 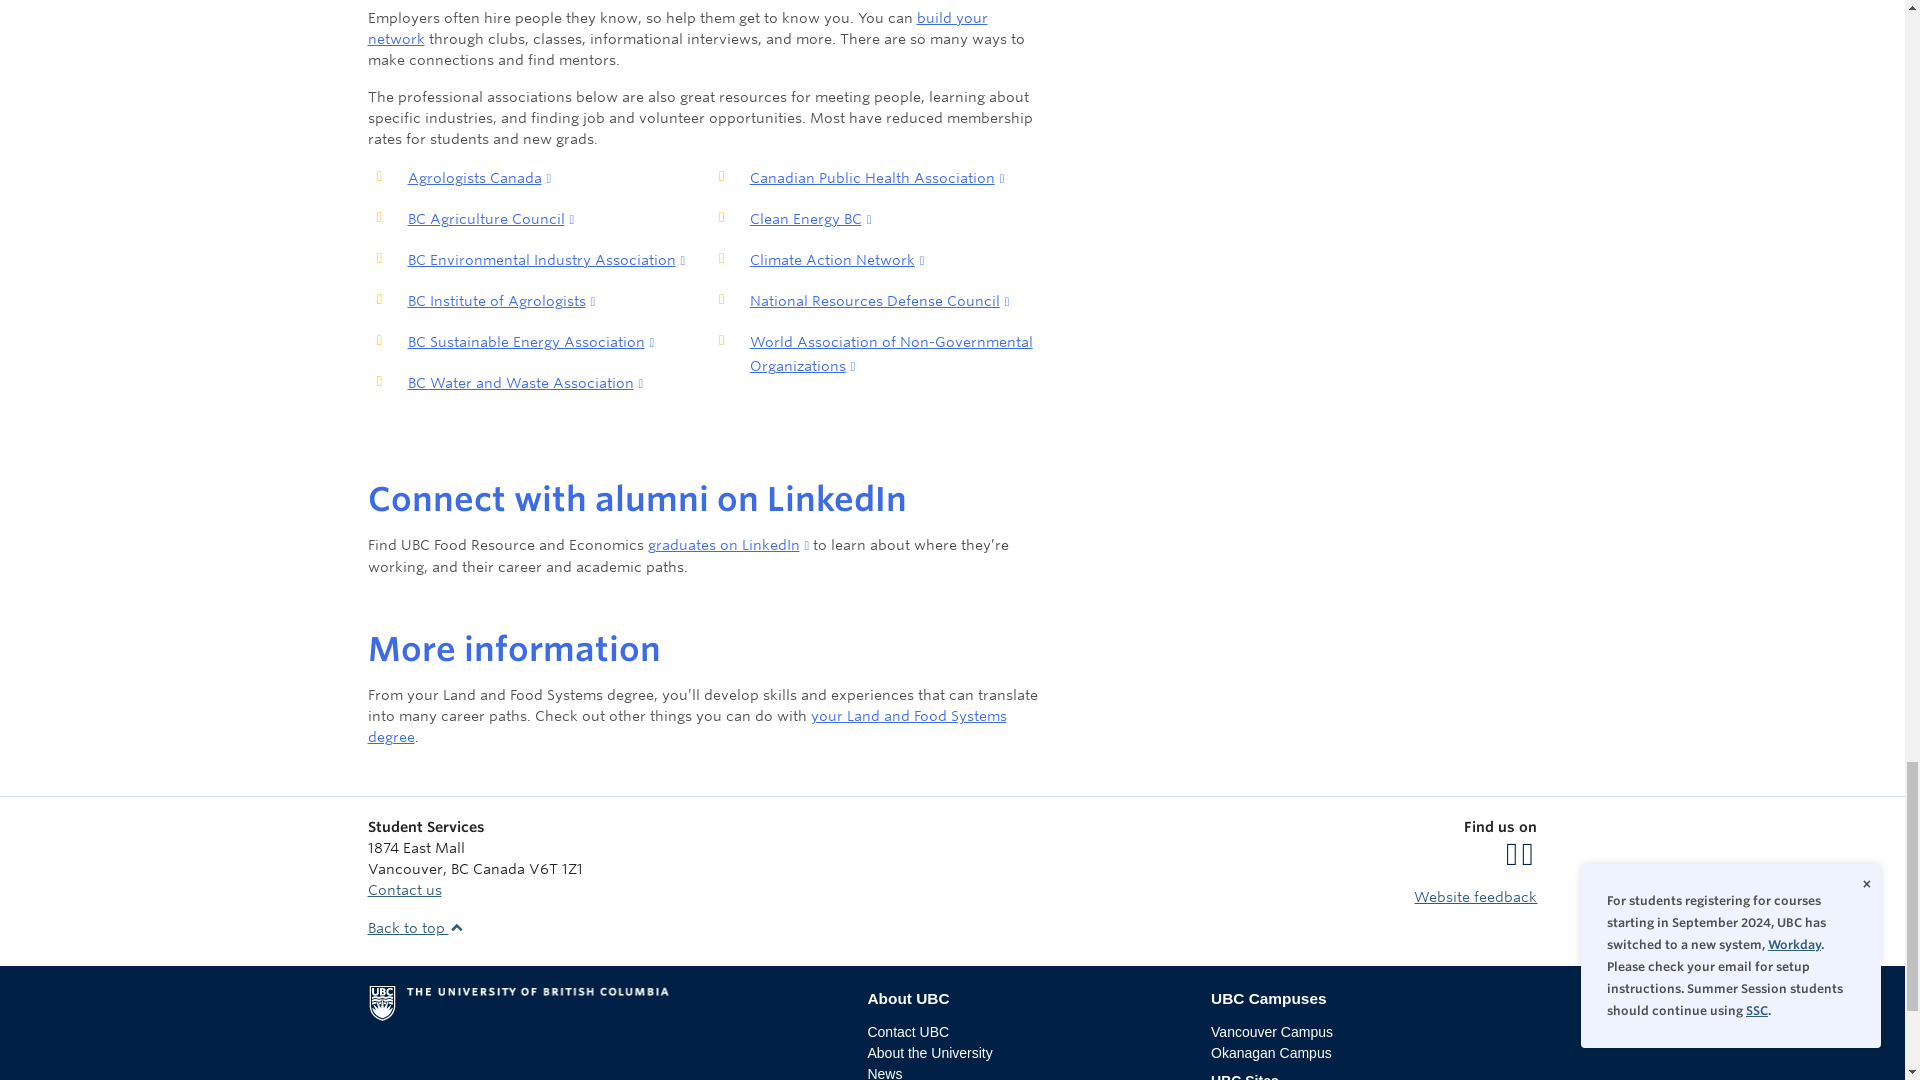 What do you see at coordinates (458, 868) in the screenshot?
I see `BC` at bounding box center [458, 868].